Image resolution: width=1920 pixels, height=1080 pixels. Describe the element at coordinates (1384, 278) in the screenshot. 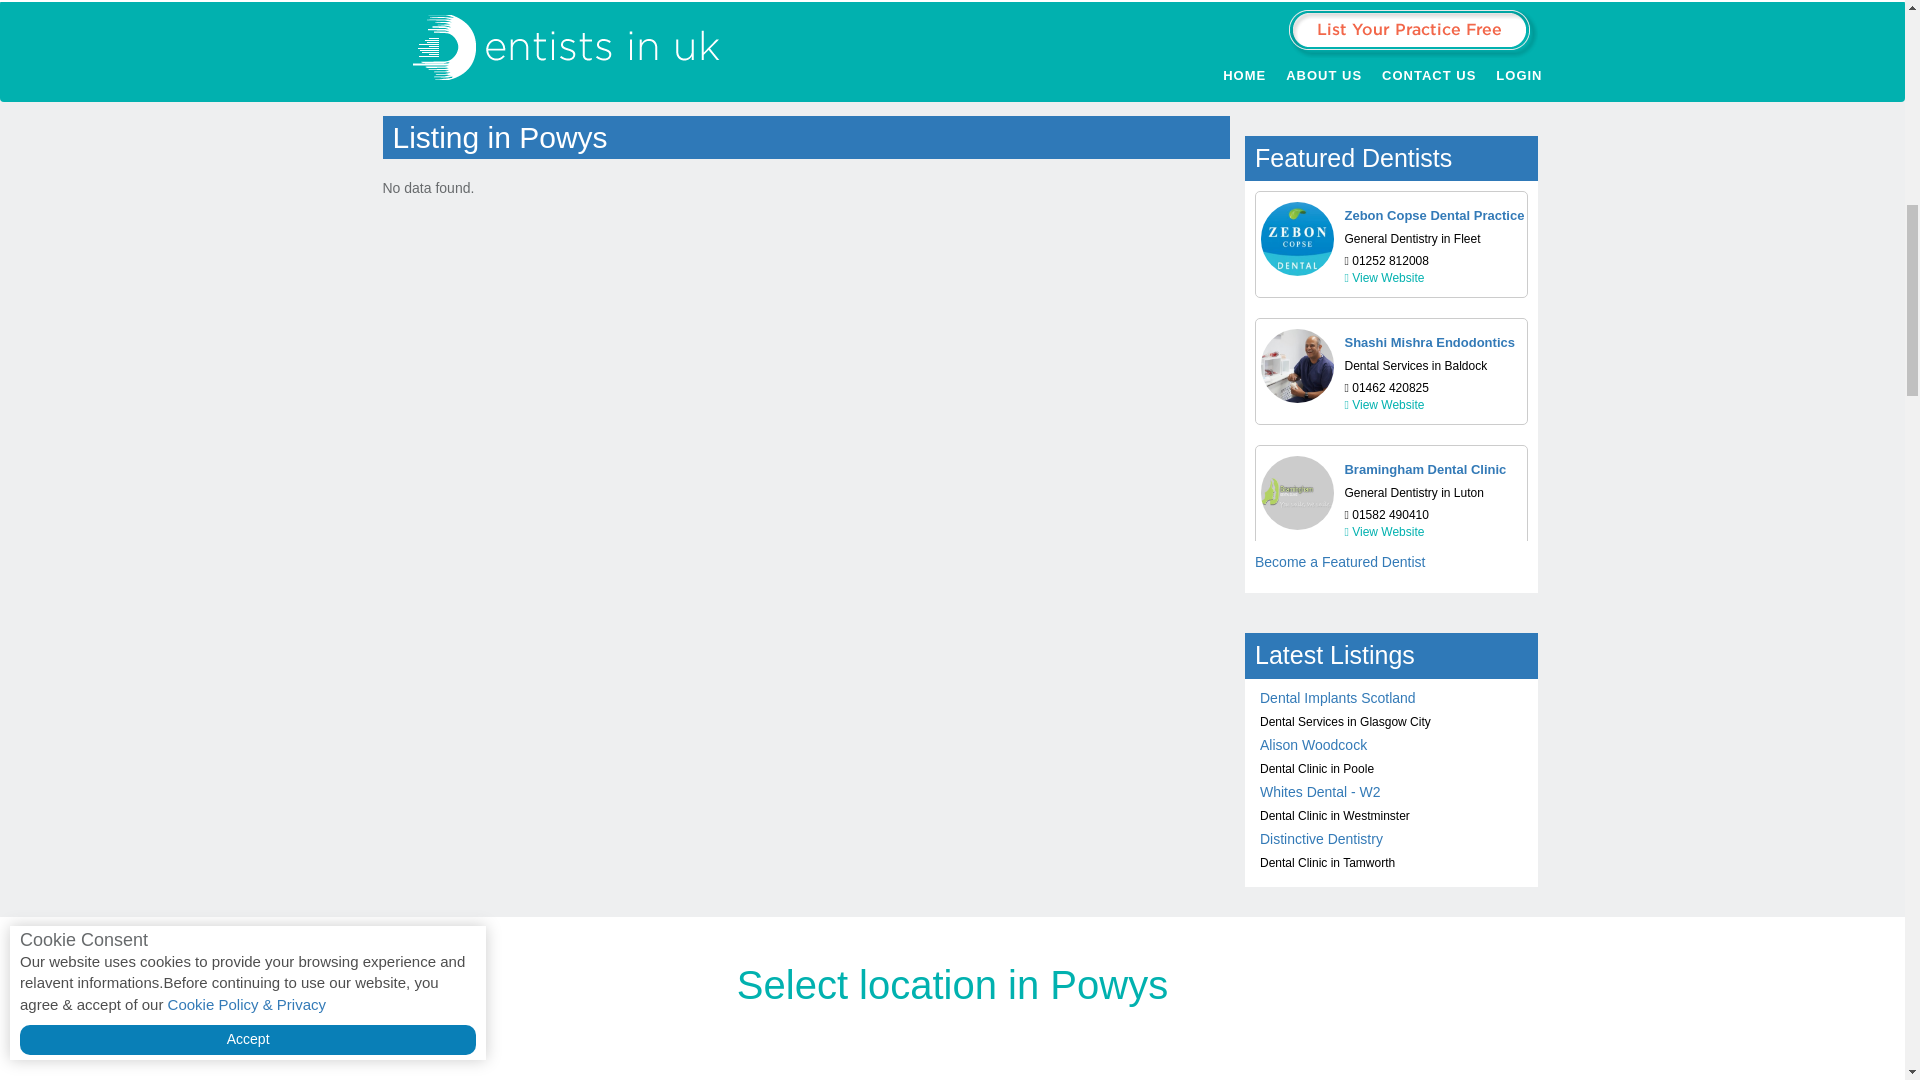

I see `View Website` at that location.